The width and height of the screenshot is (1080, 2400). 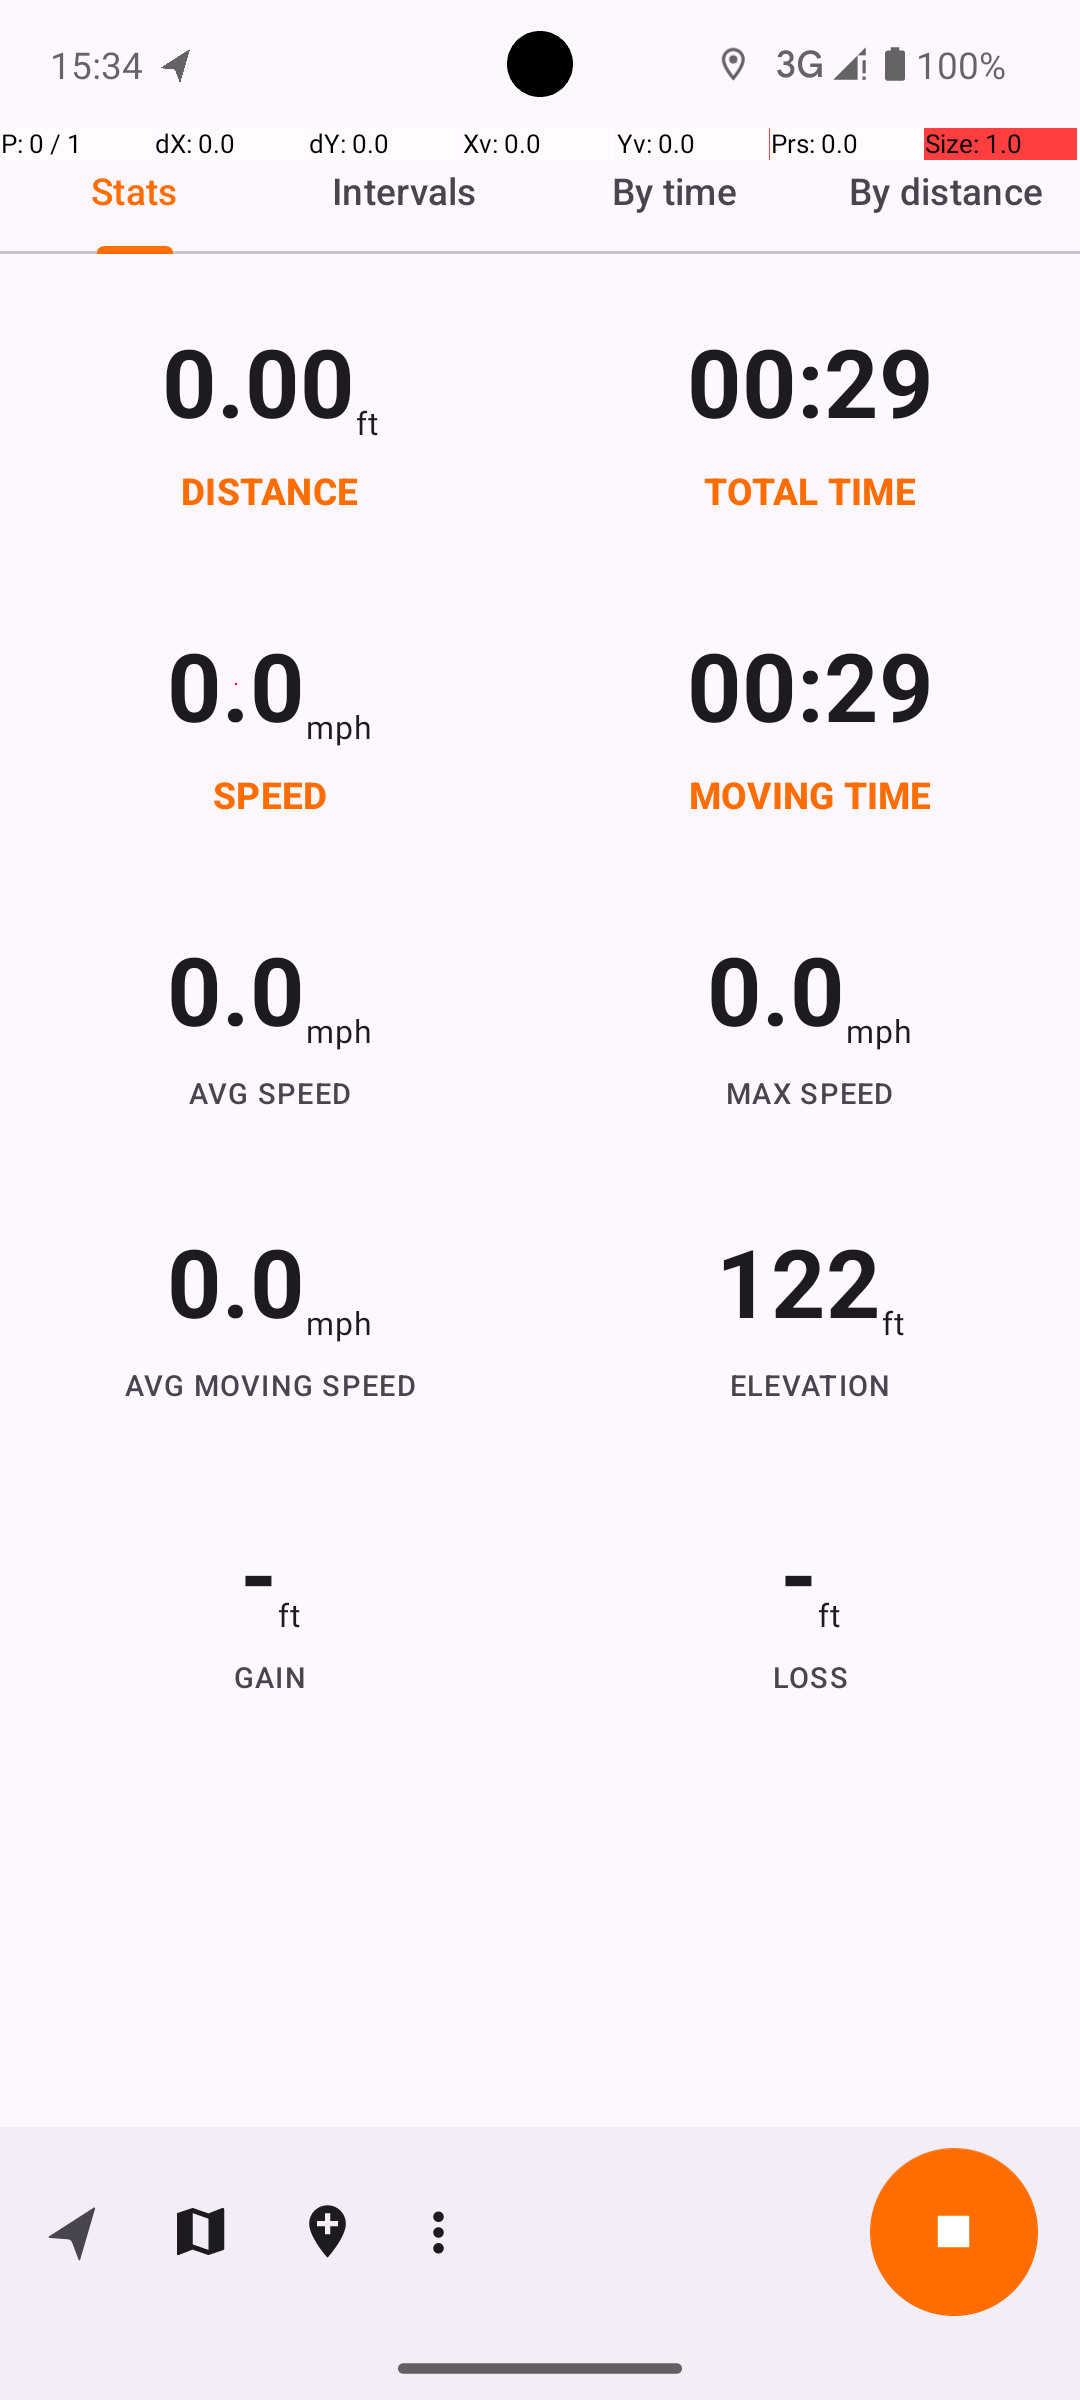 I want to click on 0.00, so click(x=258, y=380).